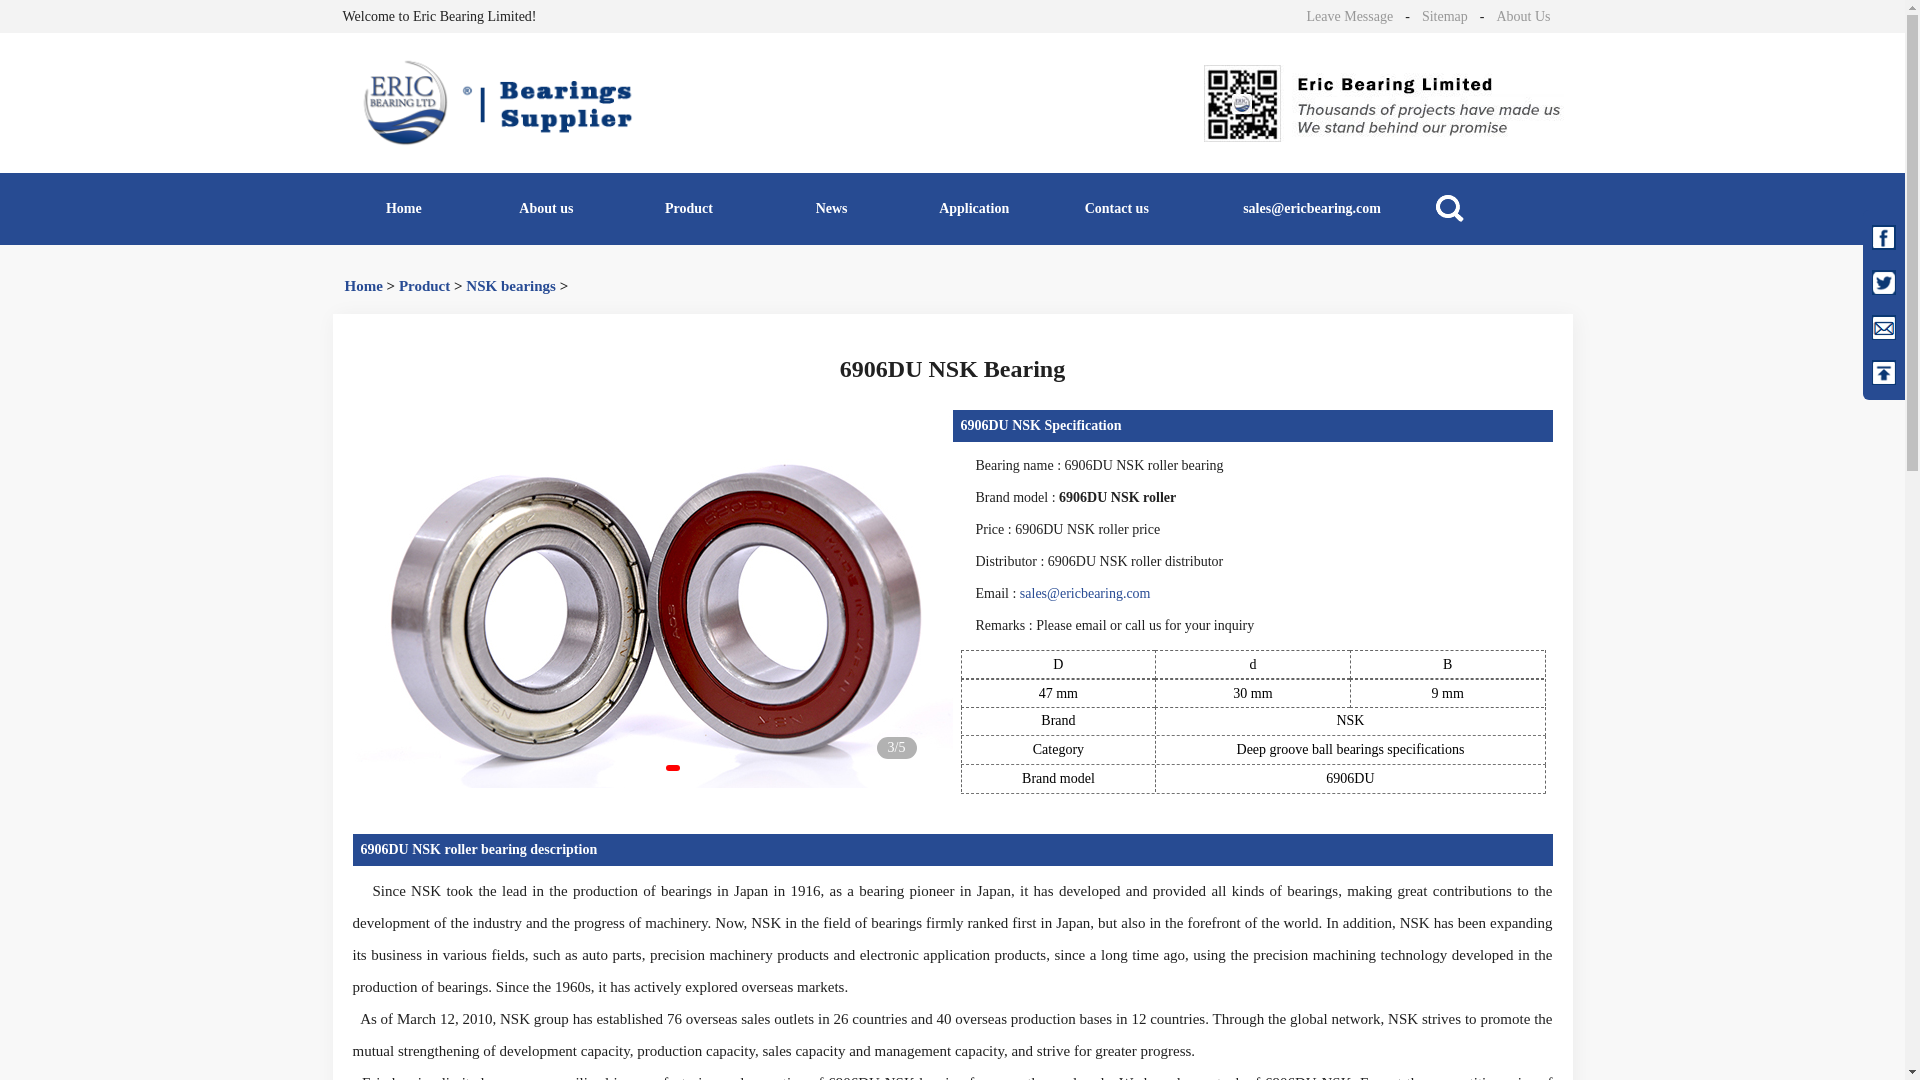 Image resolution: width=1920 pixels, height=1080 pixels. I want to click on Product, so click(424, 286).